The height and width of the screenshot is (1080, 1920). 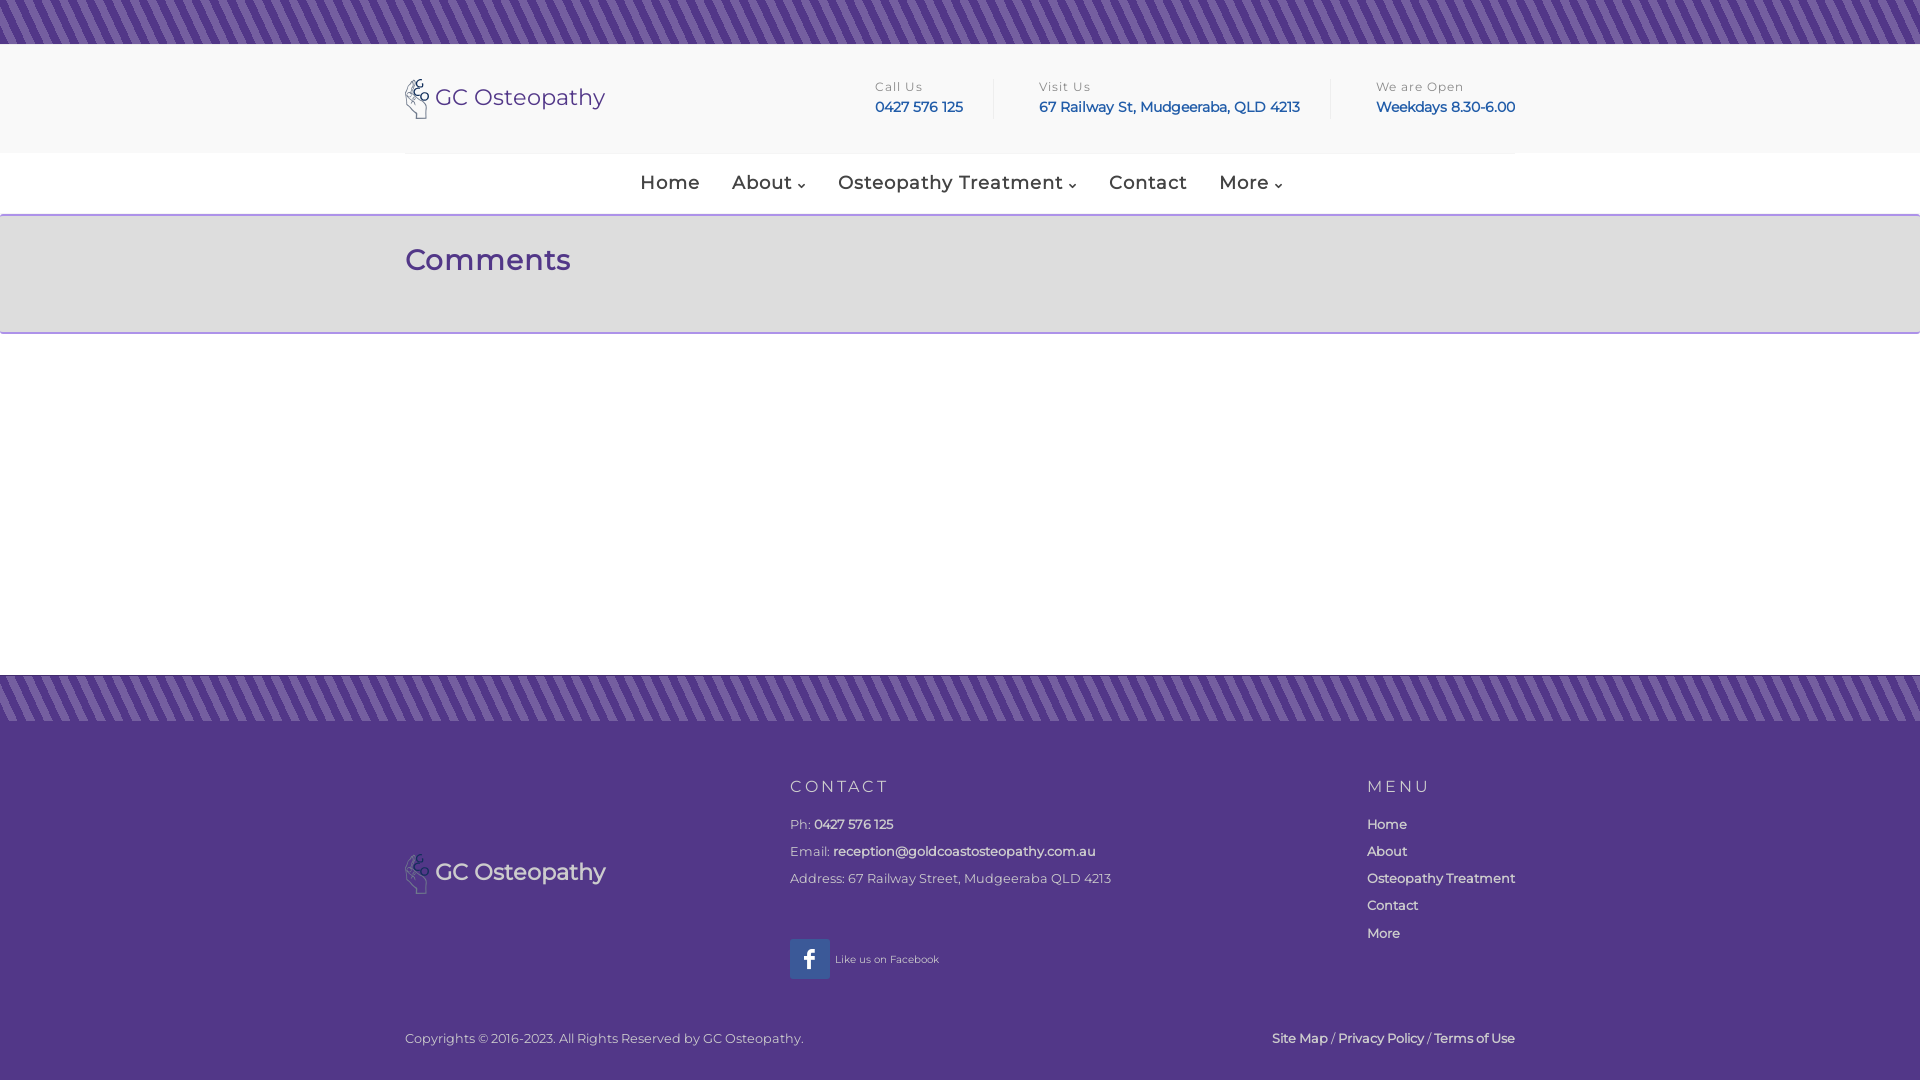 I want to click on GC Osteopathy, so click(x=612, y=99).